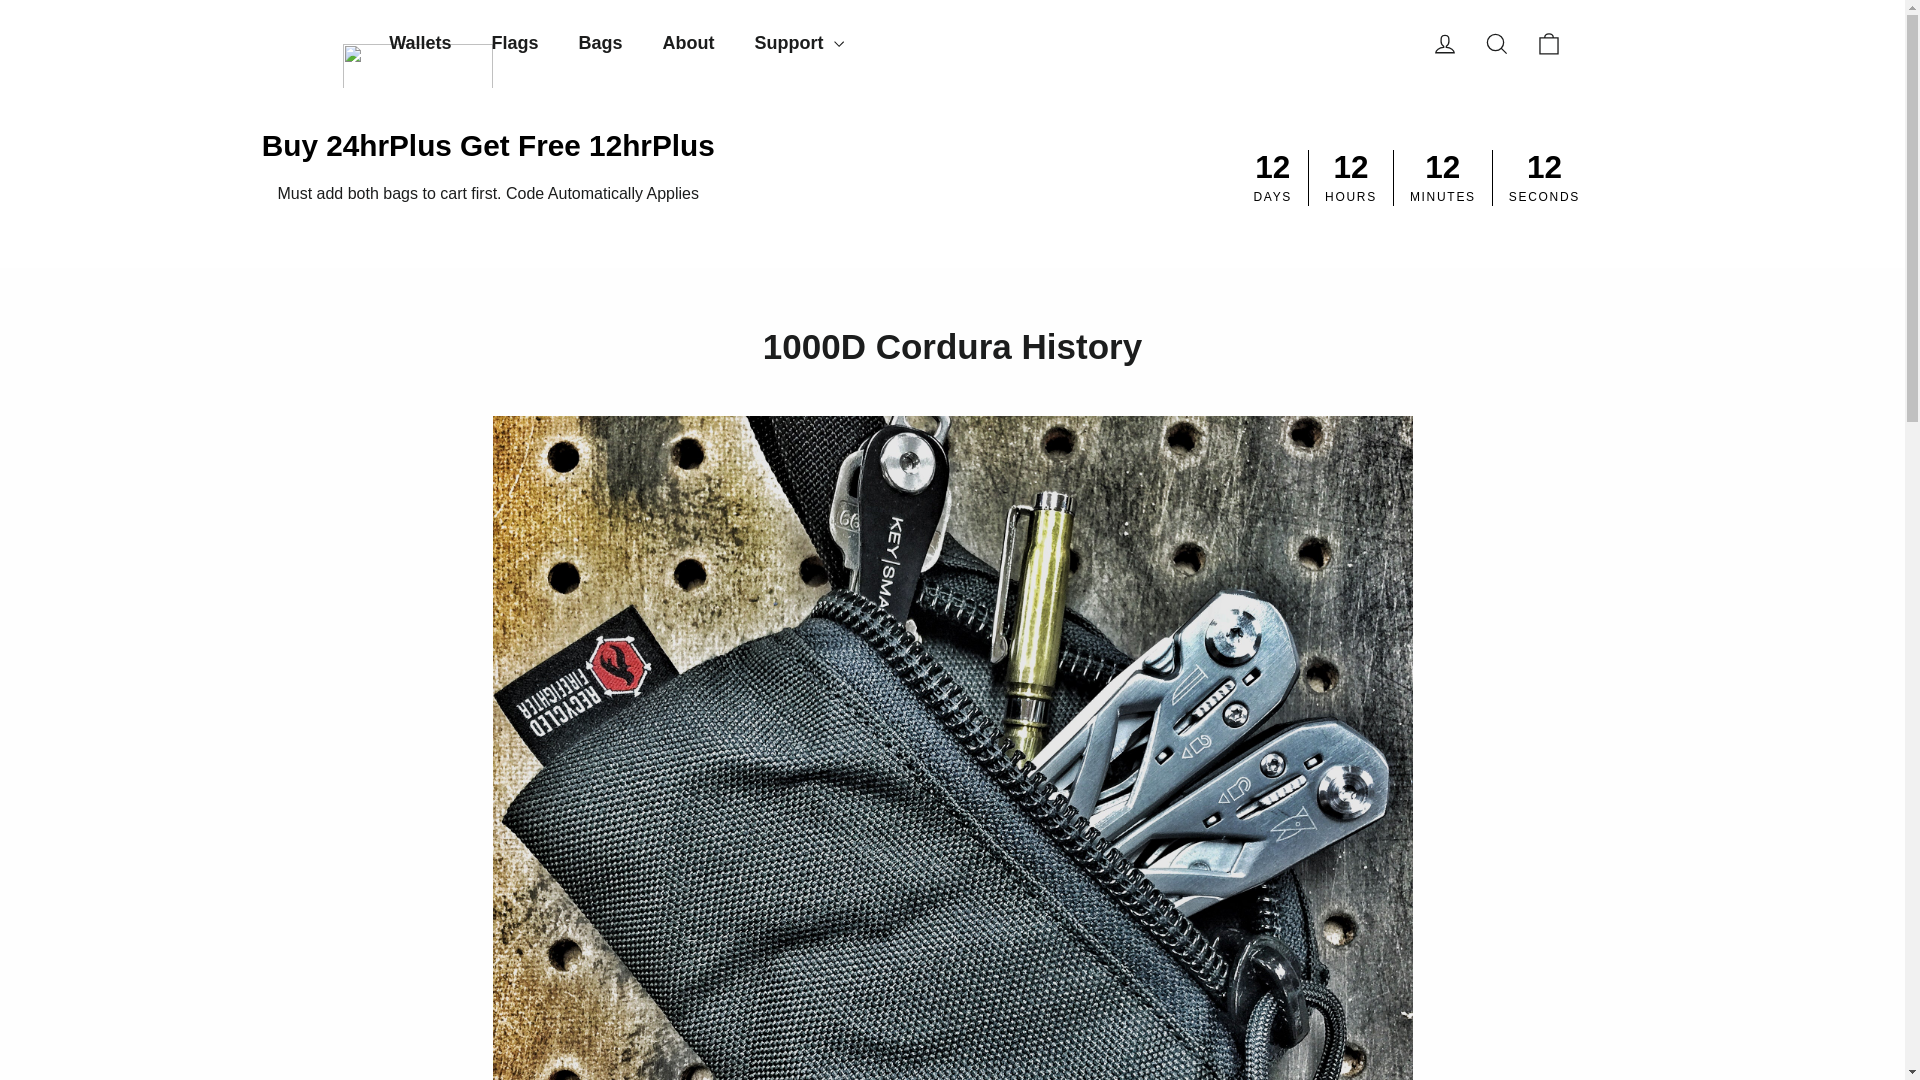  I want to click on Wallets, so click(1496, 44).